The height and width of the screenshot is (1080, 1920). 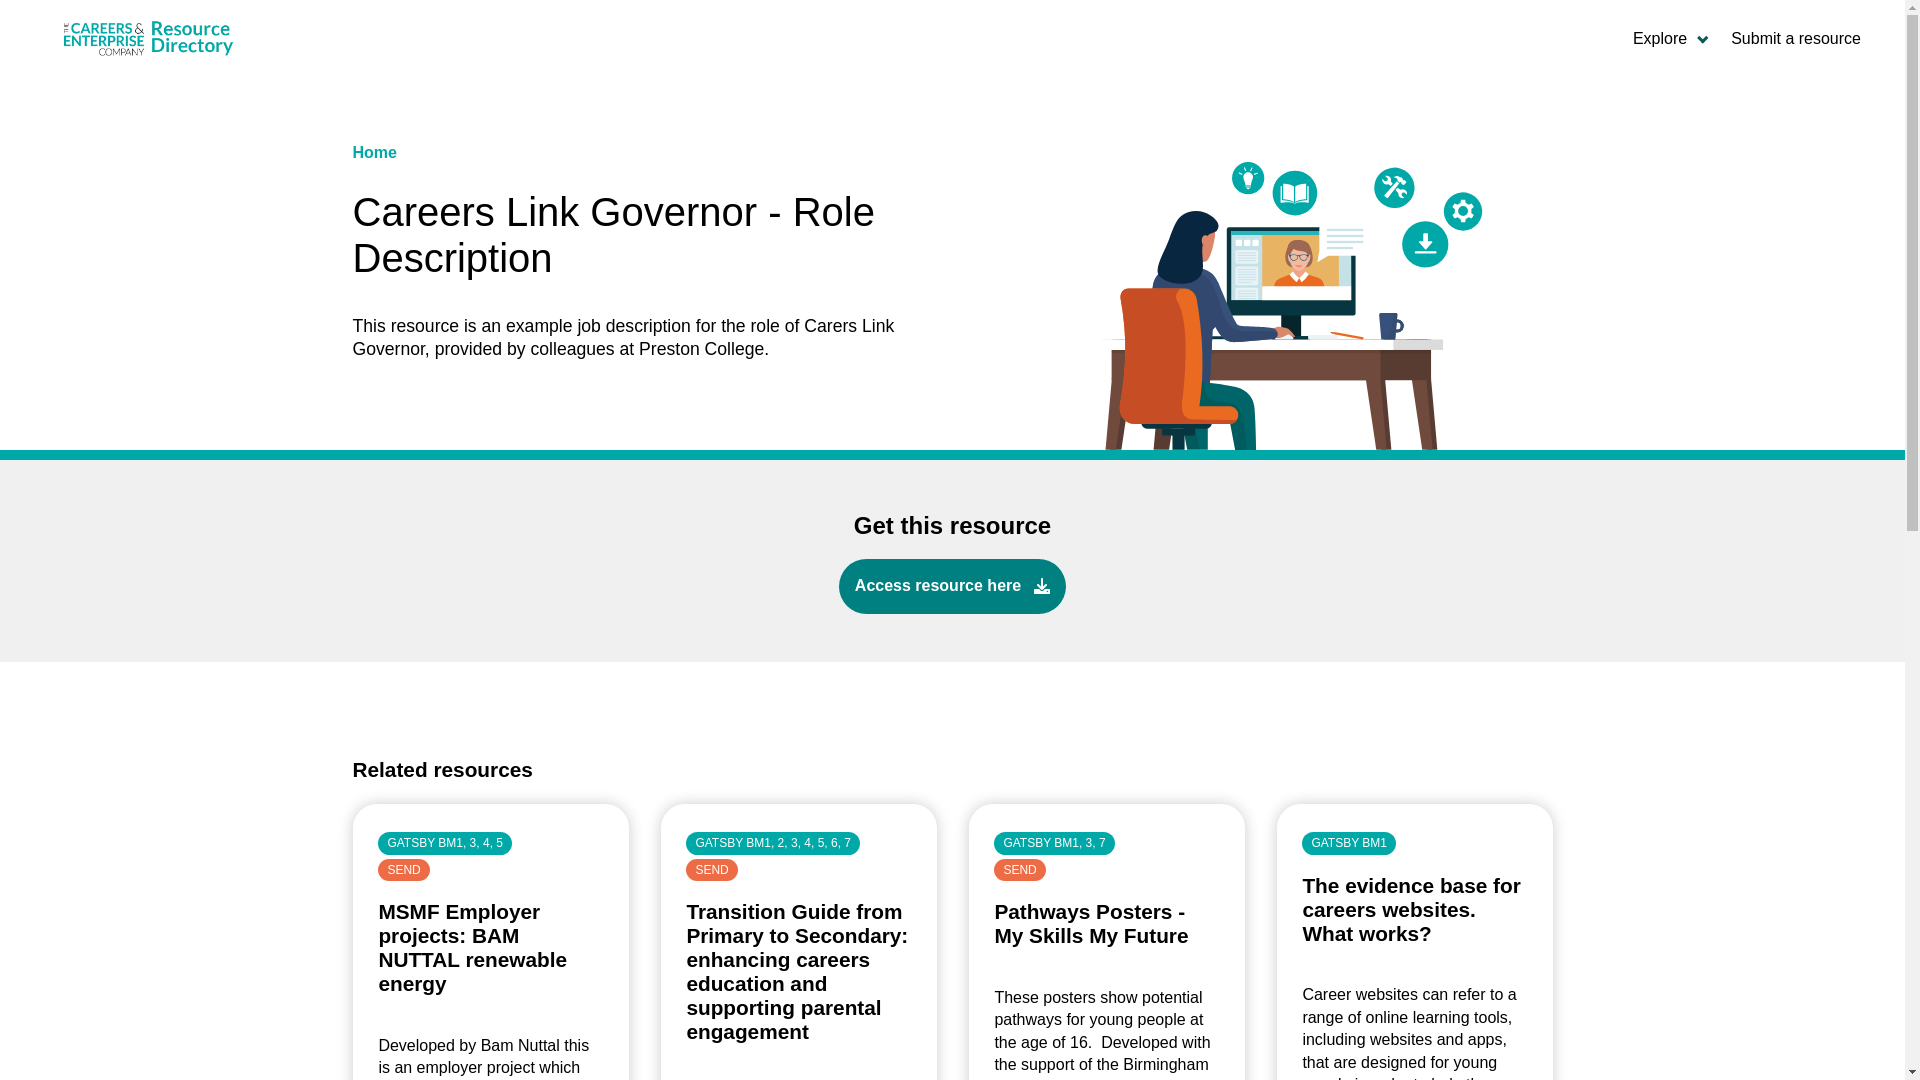 I want to click on Share to Linkedin, so click(x=952, y=710).